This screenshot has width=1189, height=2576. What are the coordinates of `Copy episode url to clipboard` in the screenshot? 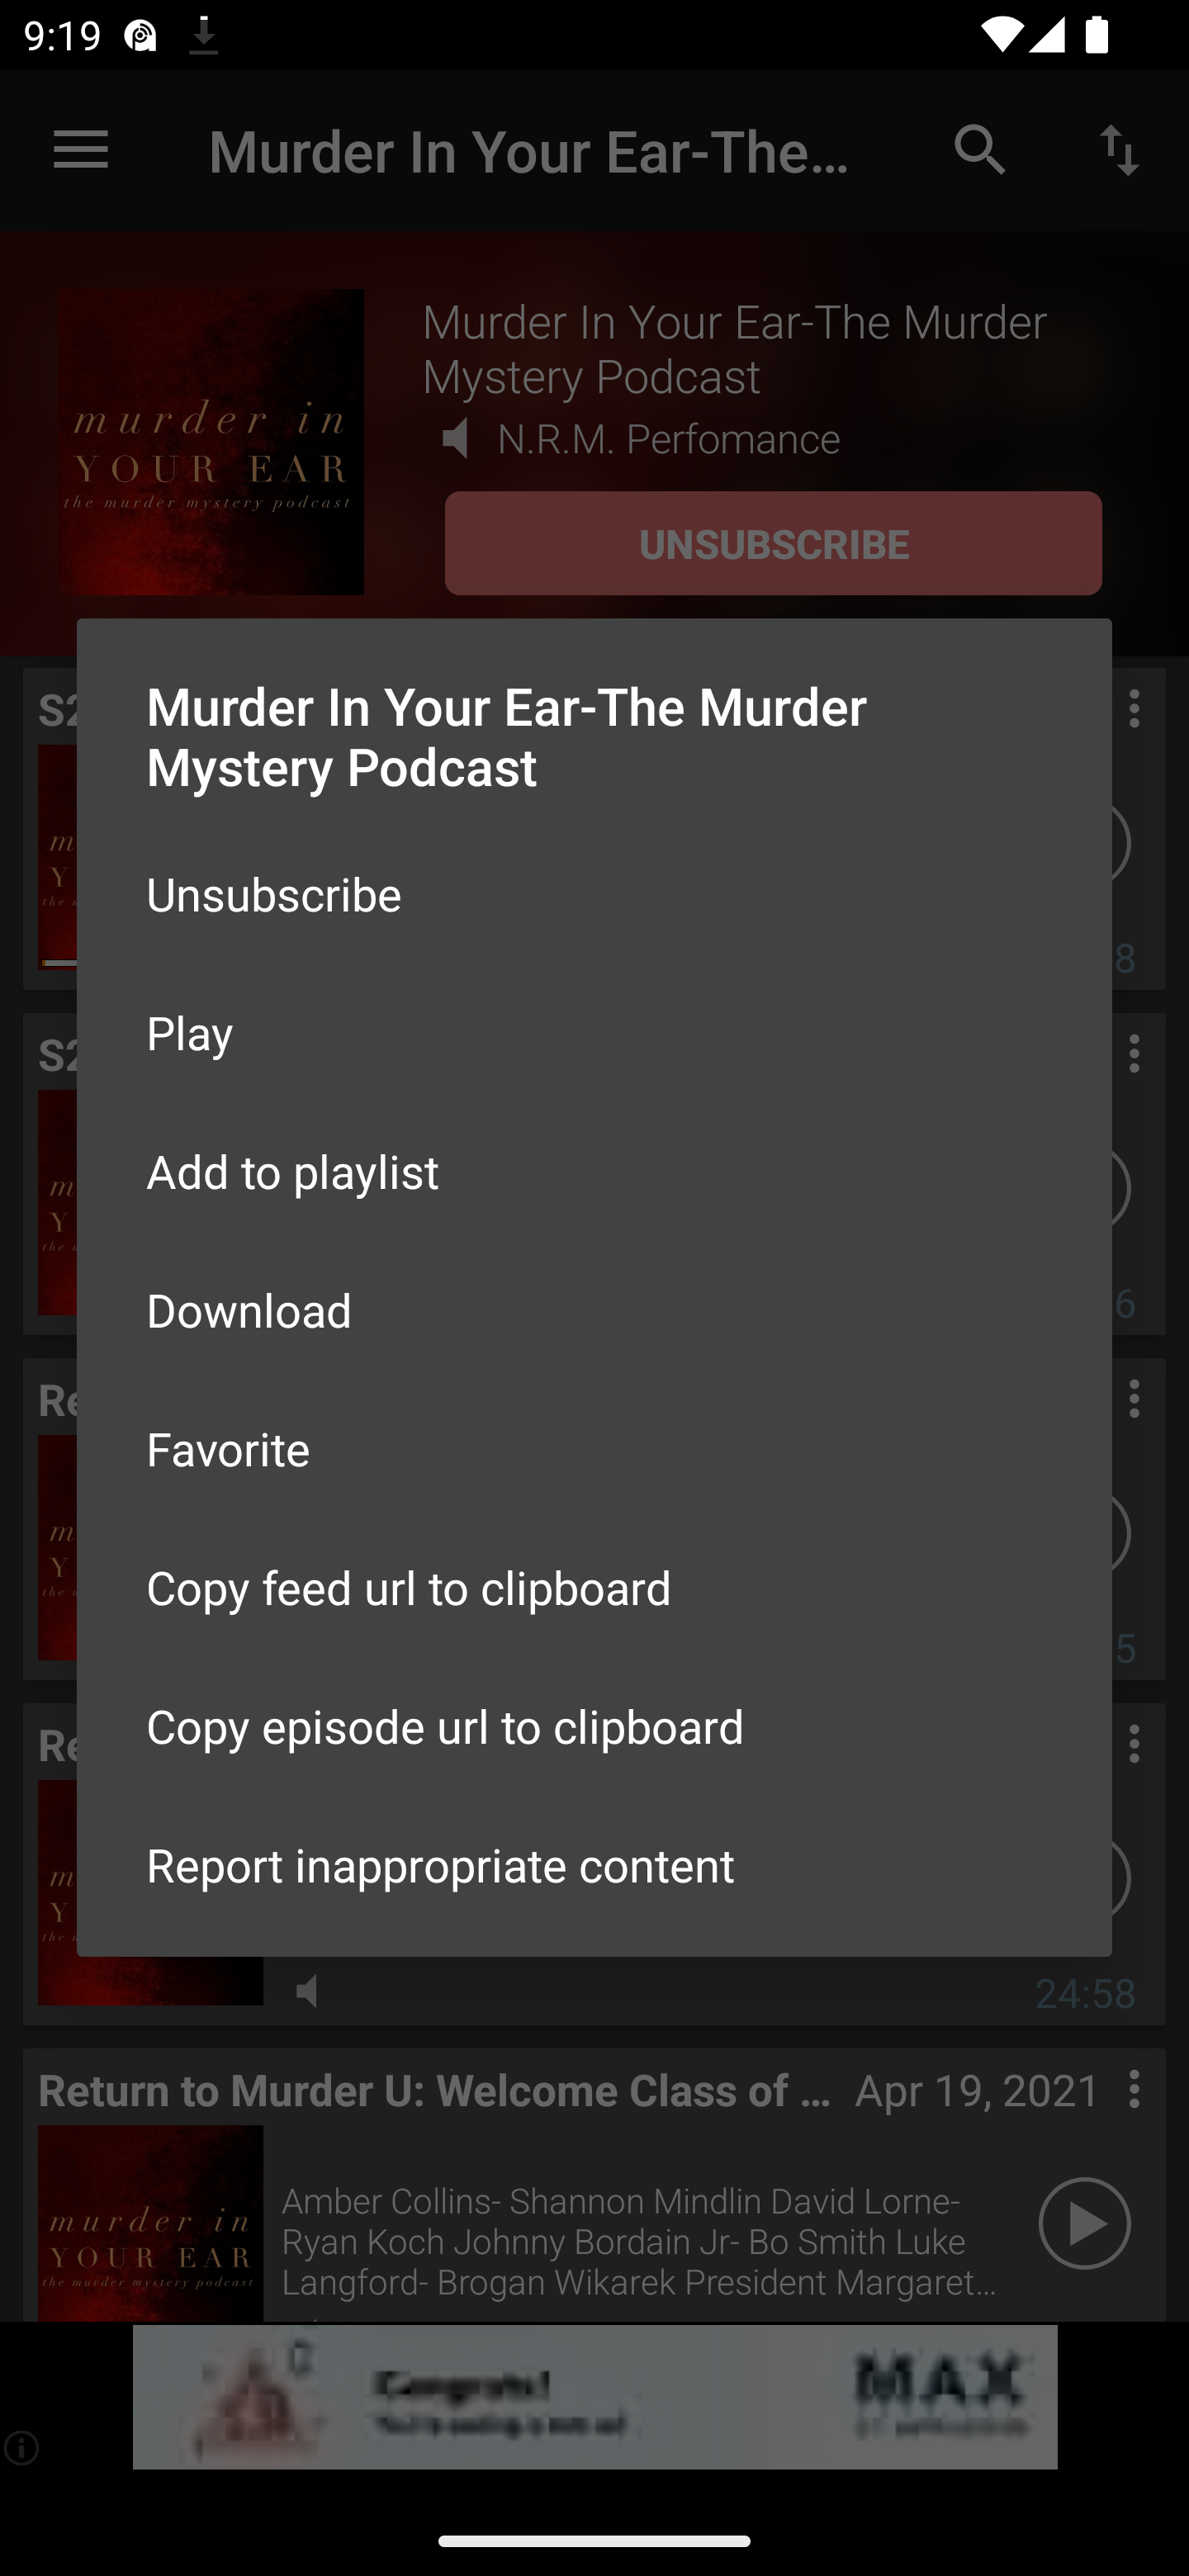 It's located at (594, 1726).